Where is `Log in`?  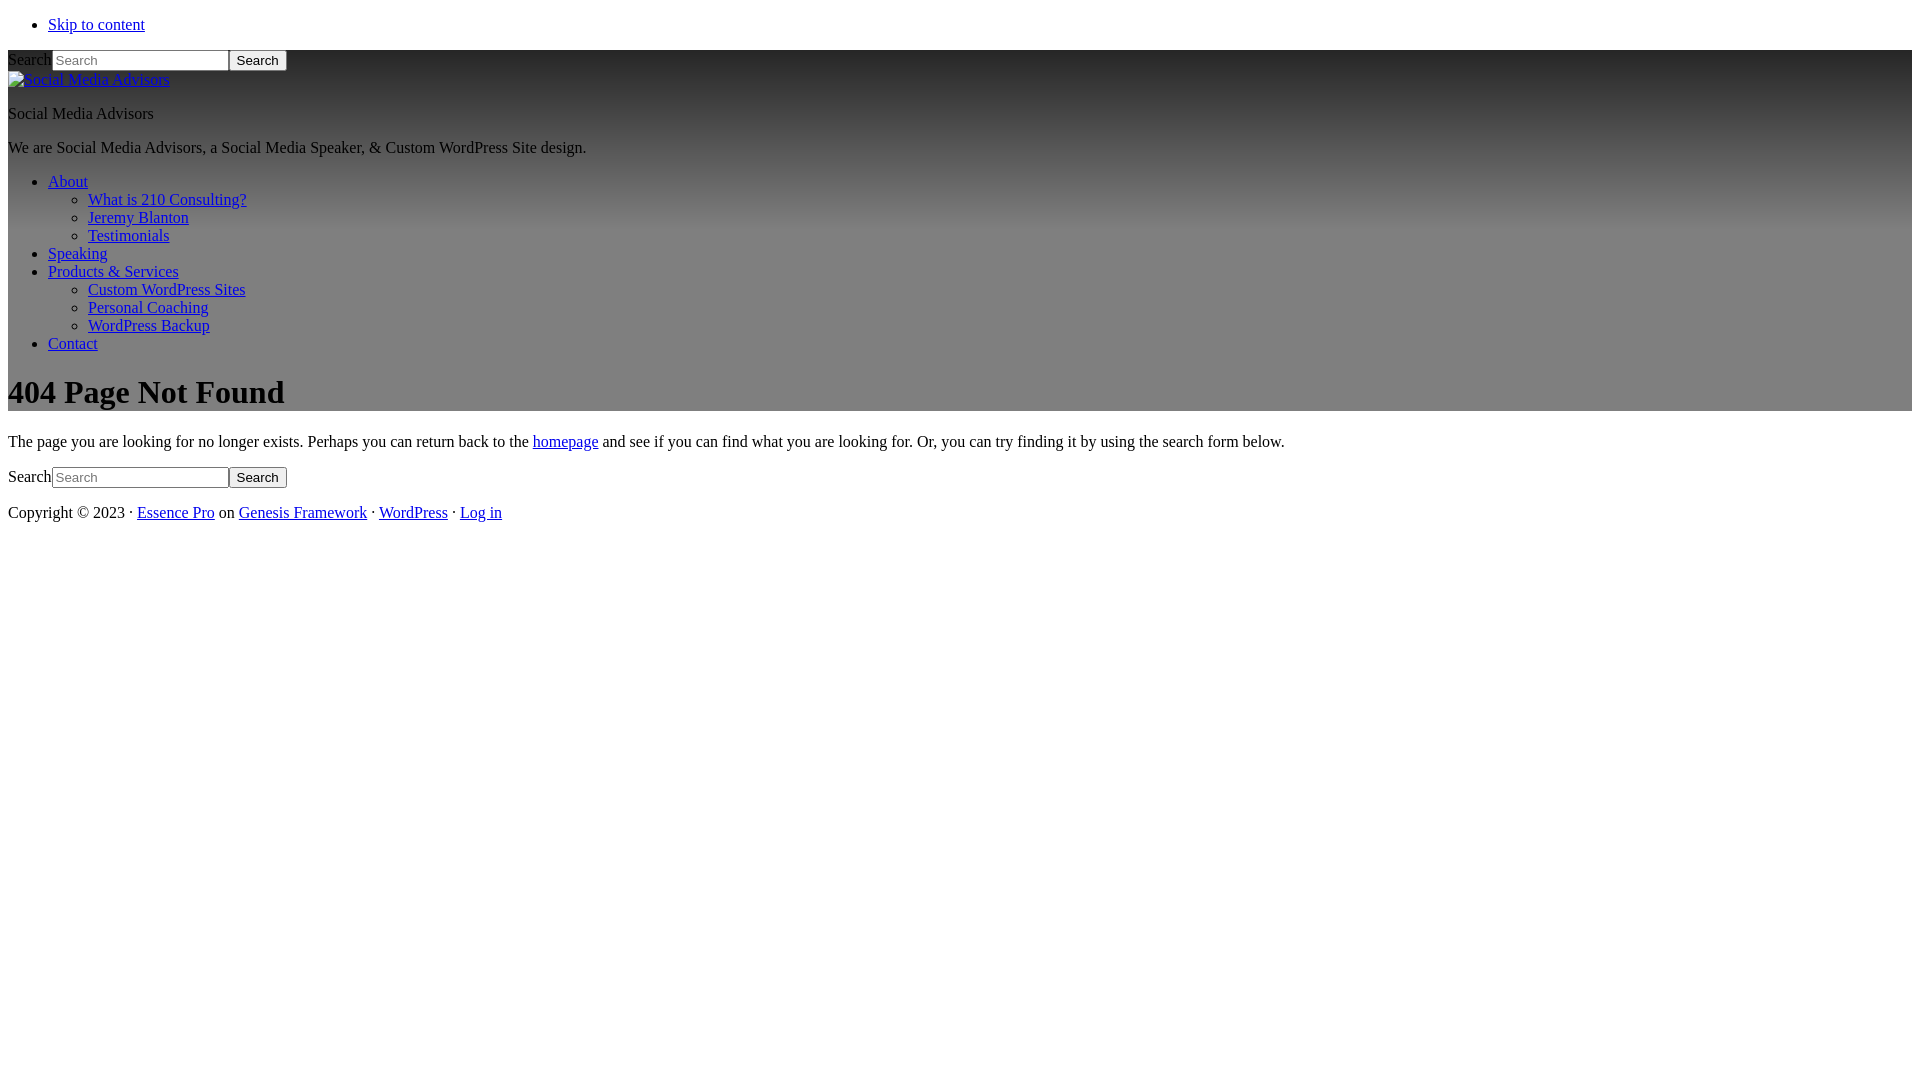 Log in is located at coordinates (481, 512).